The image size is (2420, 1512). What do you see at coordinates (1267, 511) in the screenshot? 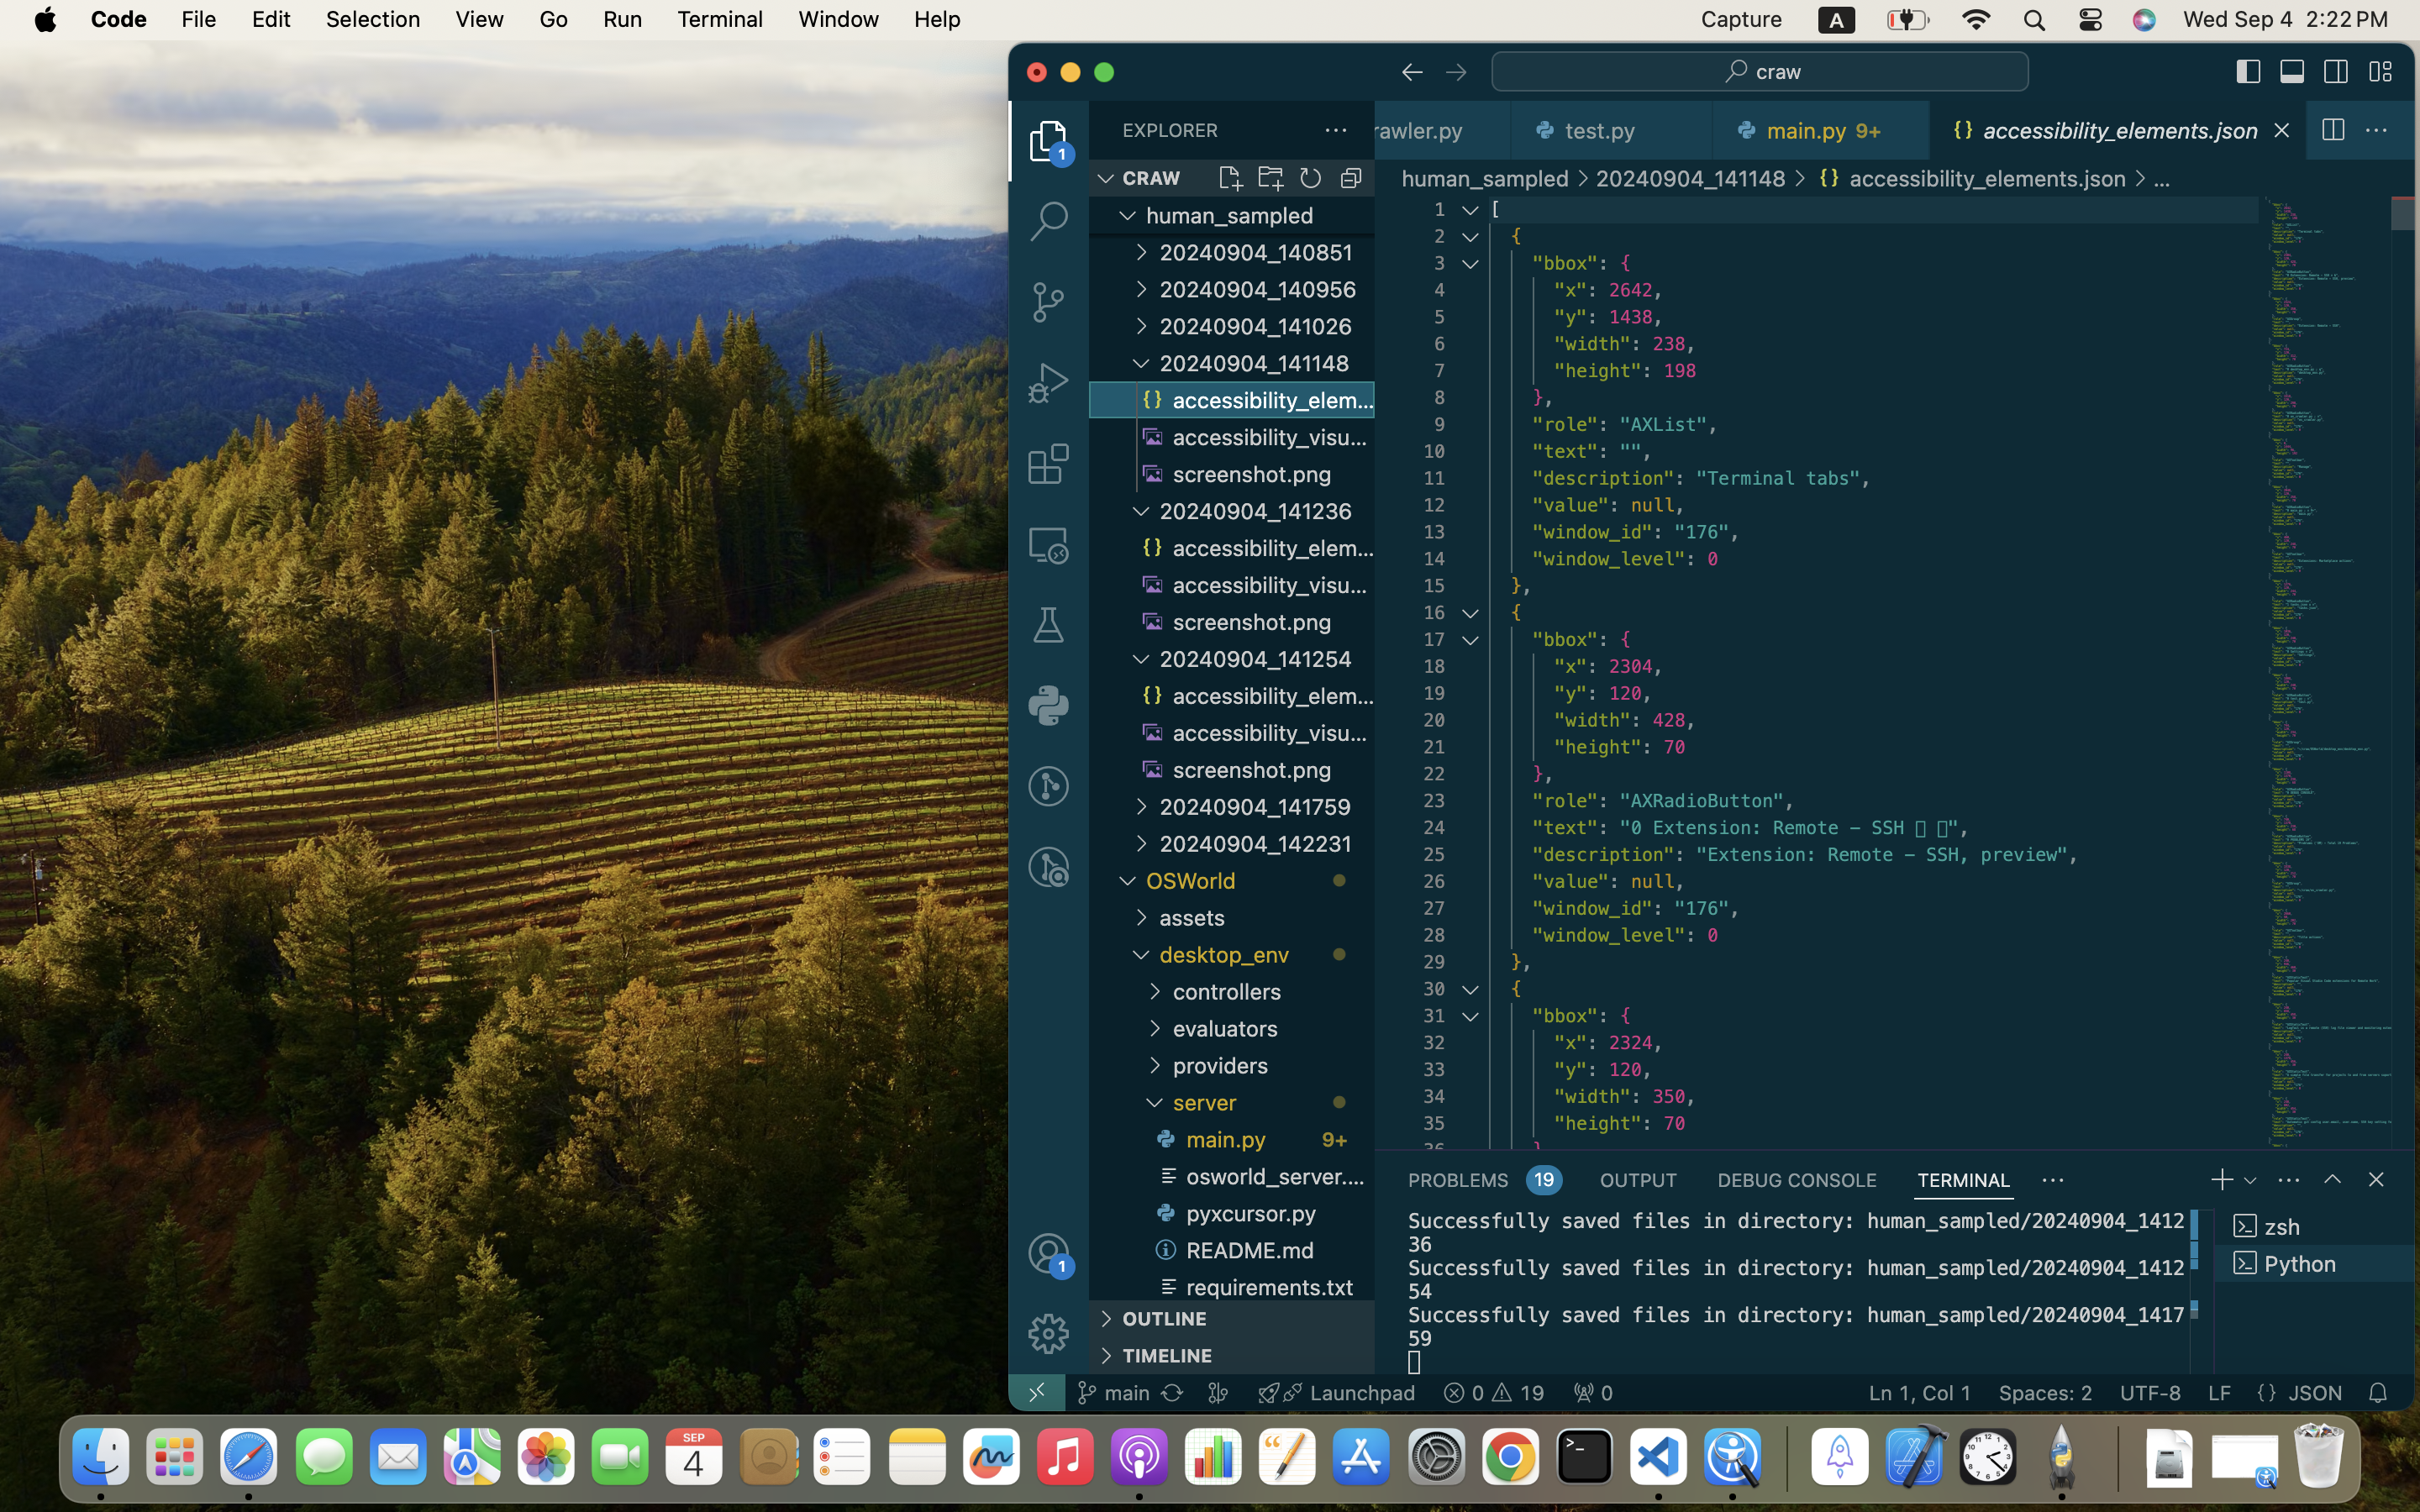
I see `20240904_141236` at bounding box center [1267, 511].